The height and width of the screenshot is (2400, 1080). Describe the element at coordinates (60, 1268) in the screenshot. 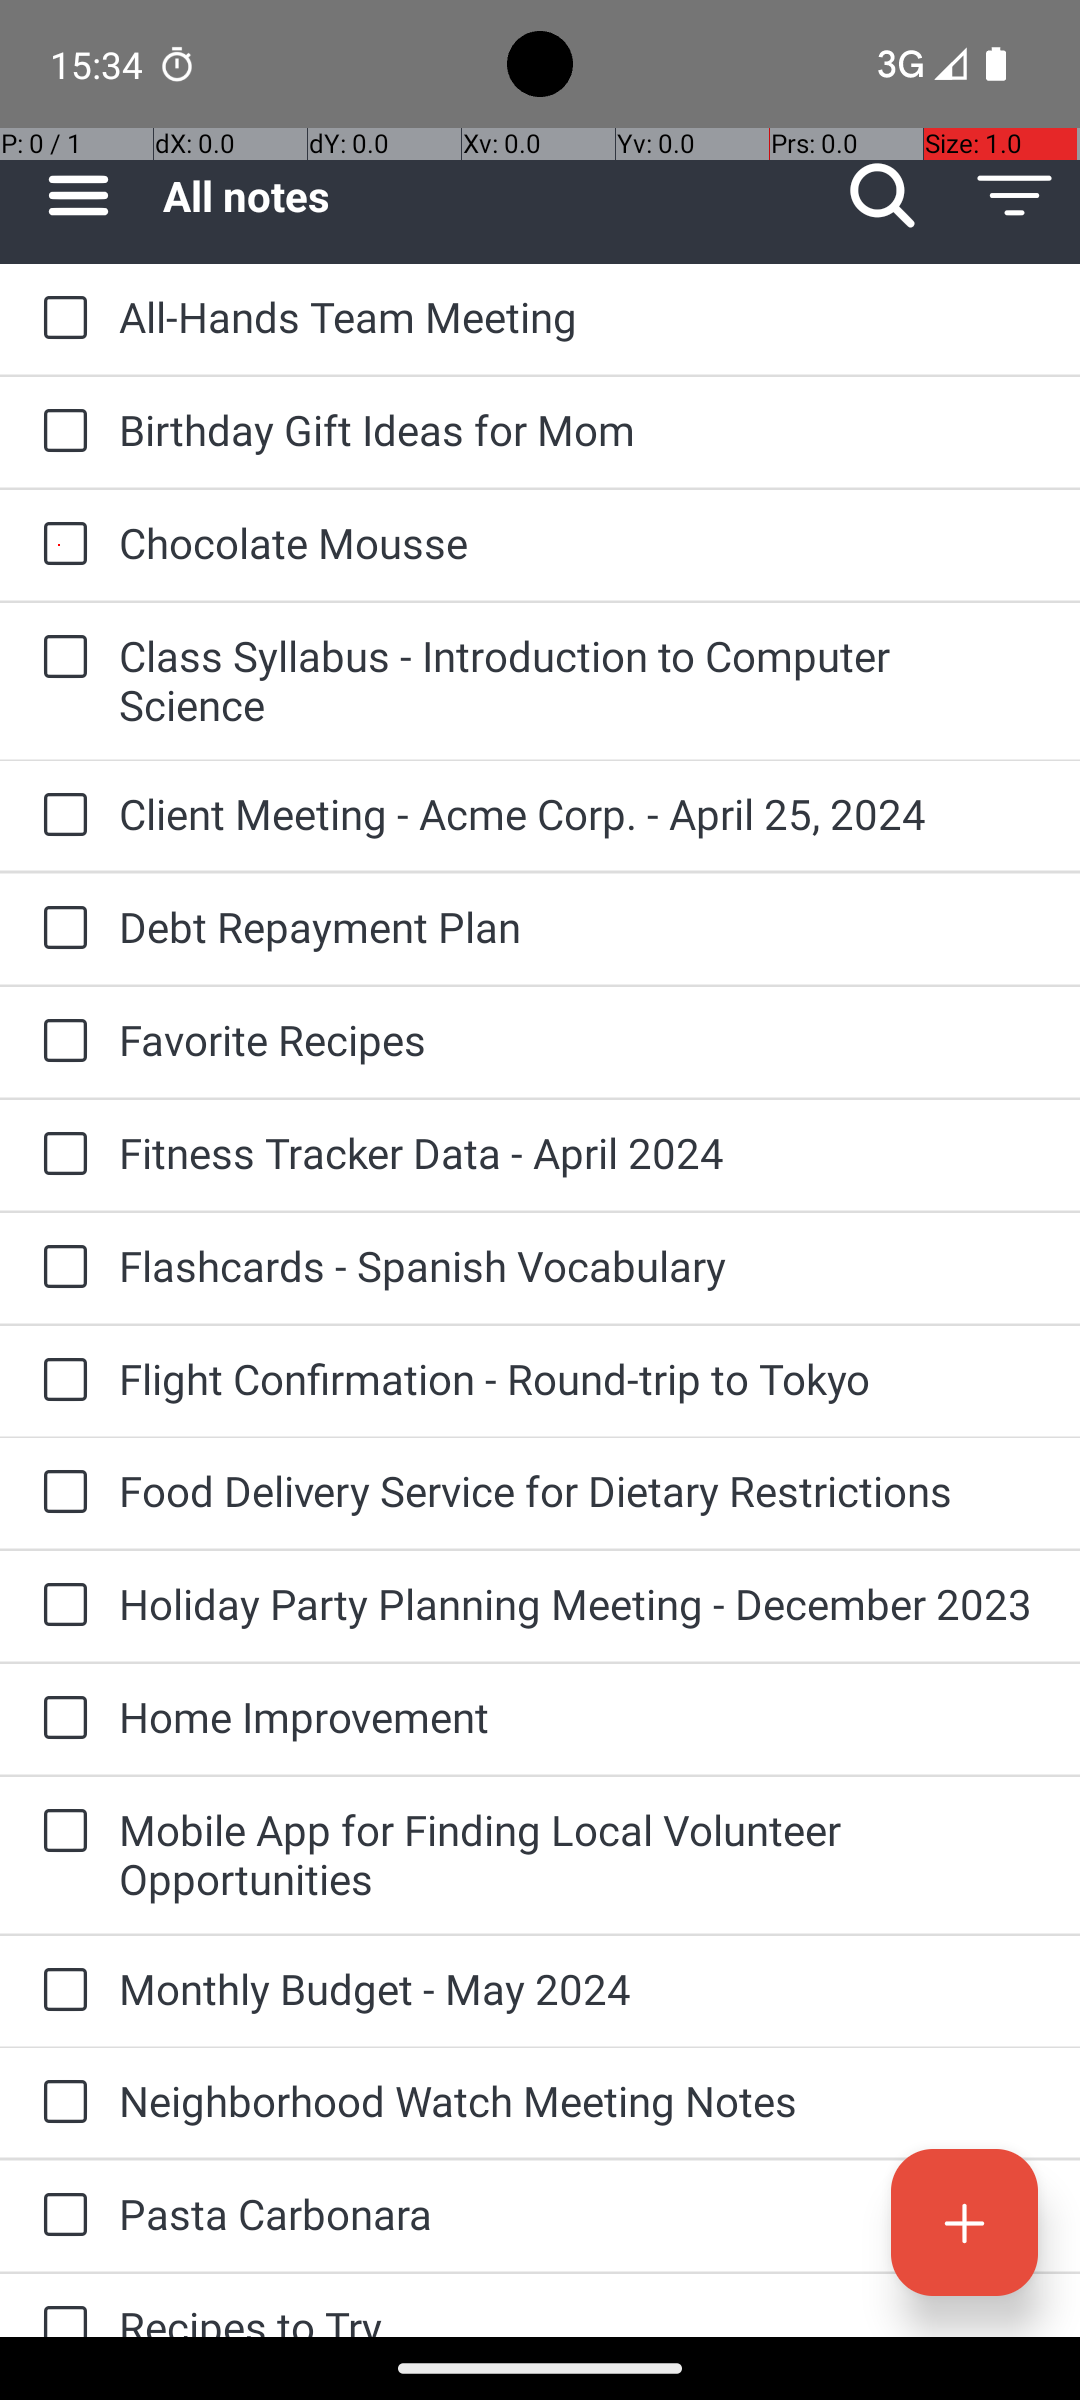

I see `to-do: Flashcards - Spanish Vocabulary` at that location.